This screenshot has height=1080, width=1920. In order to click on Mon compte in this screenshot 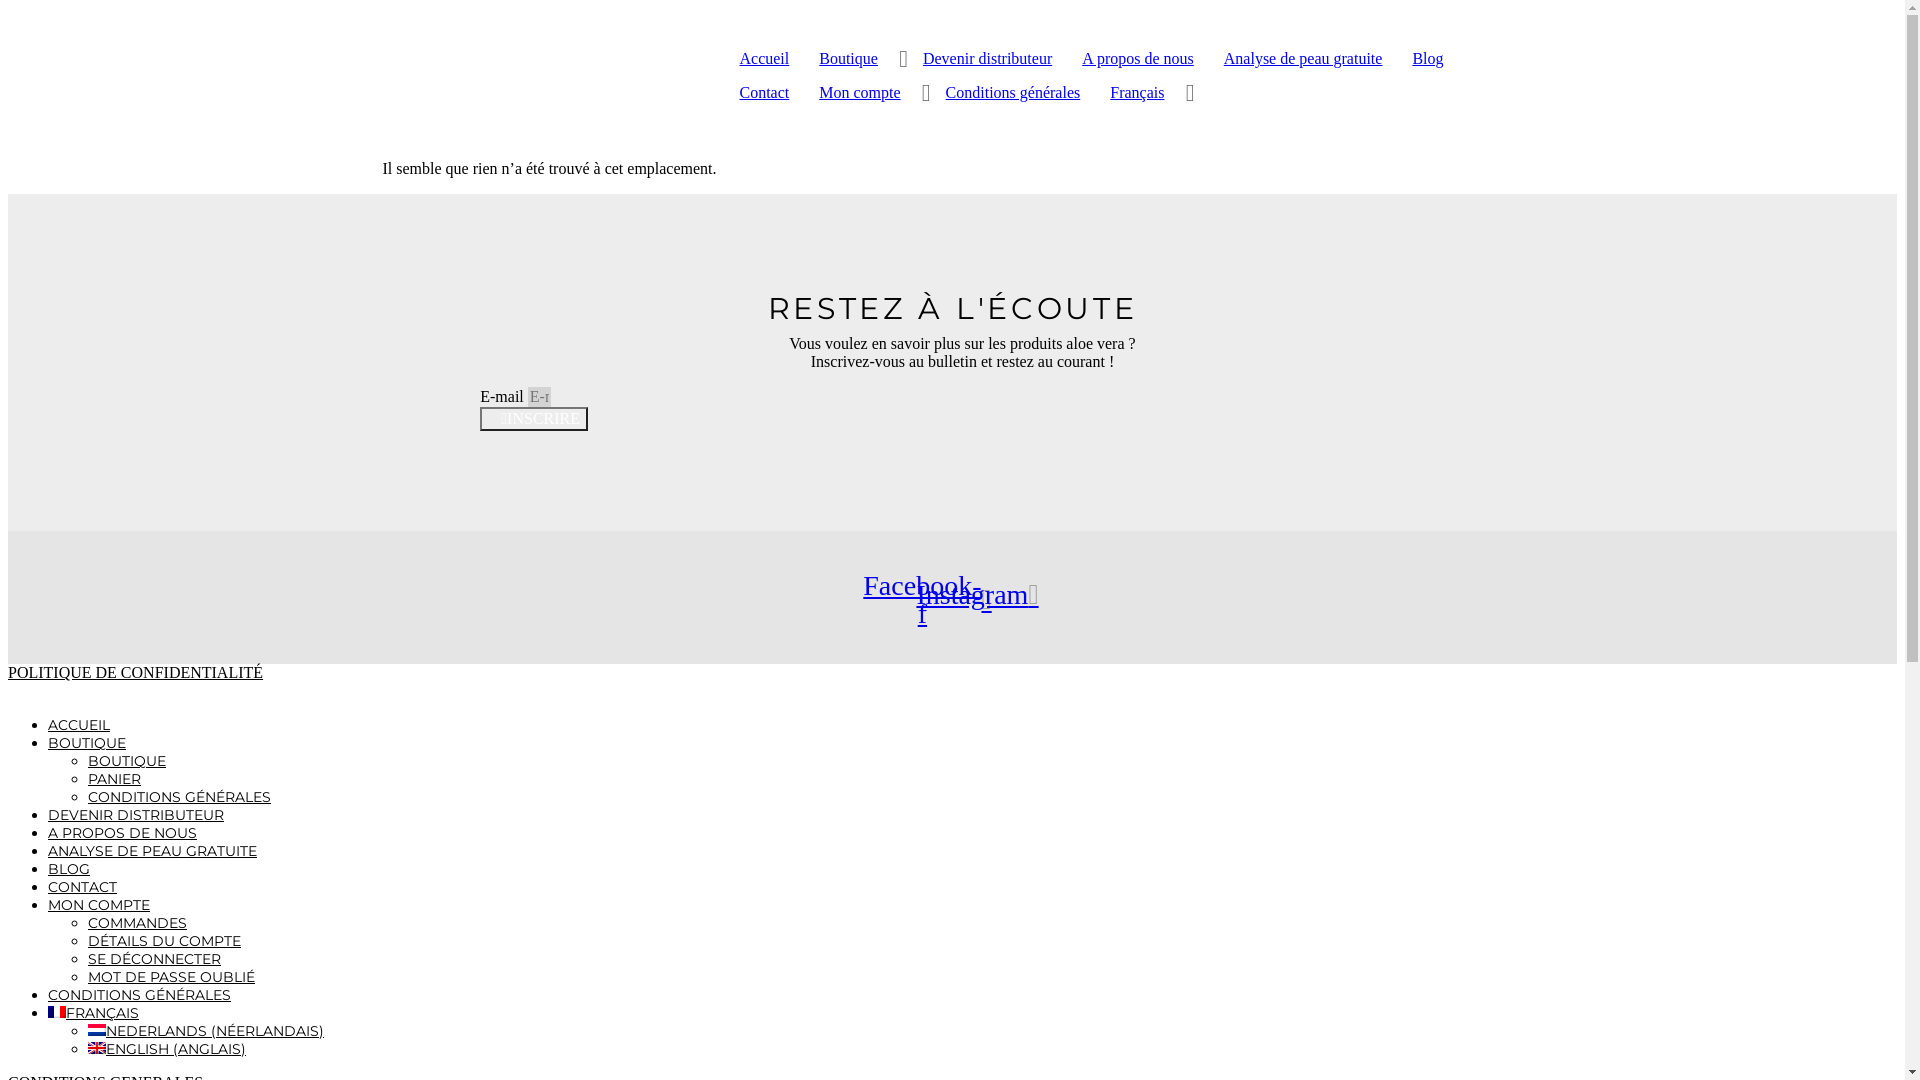, I will do `click(860, 93)`.